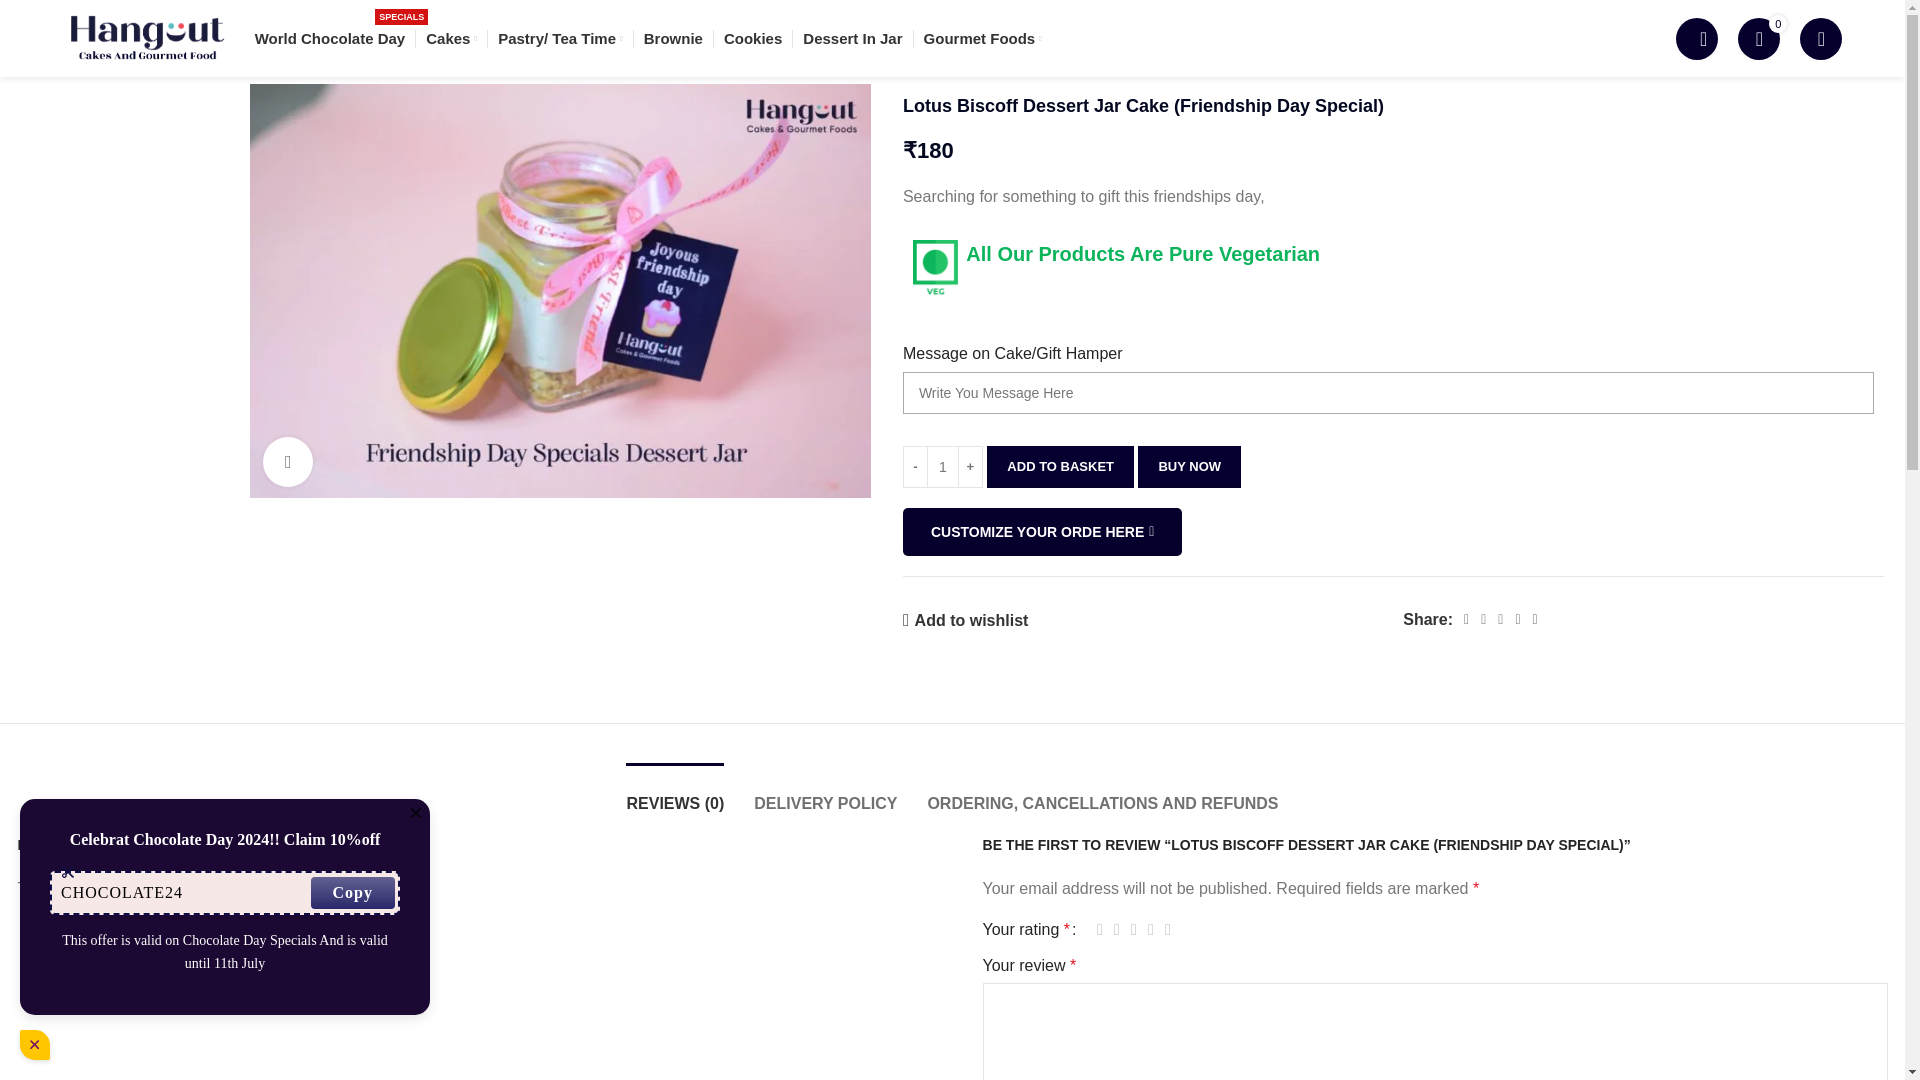  I want to click on 0, so click(1758, 38).